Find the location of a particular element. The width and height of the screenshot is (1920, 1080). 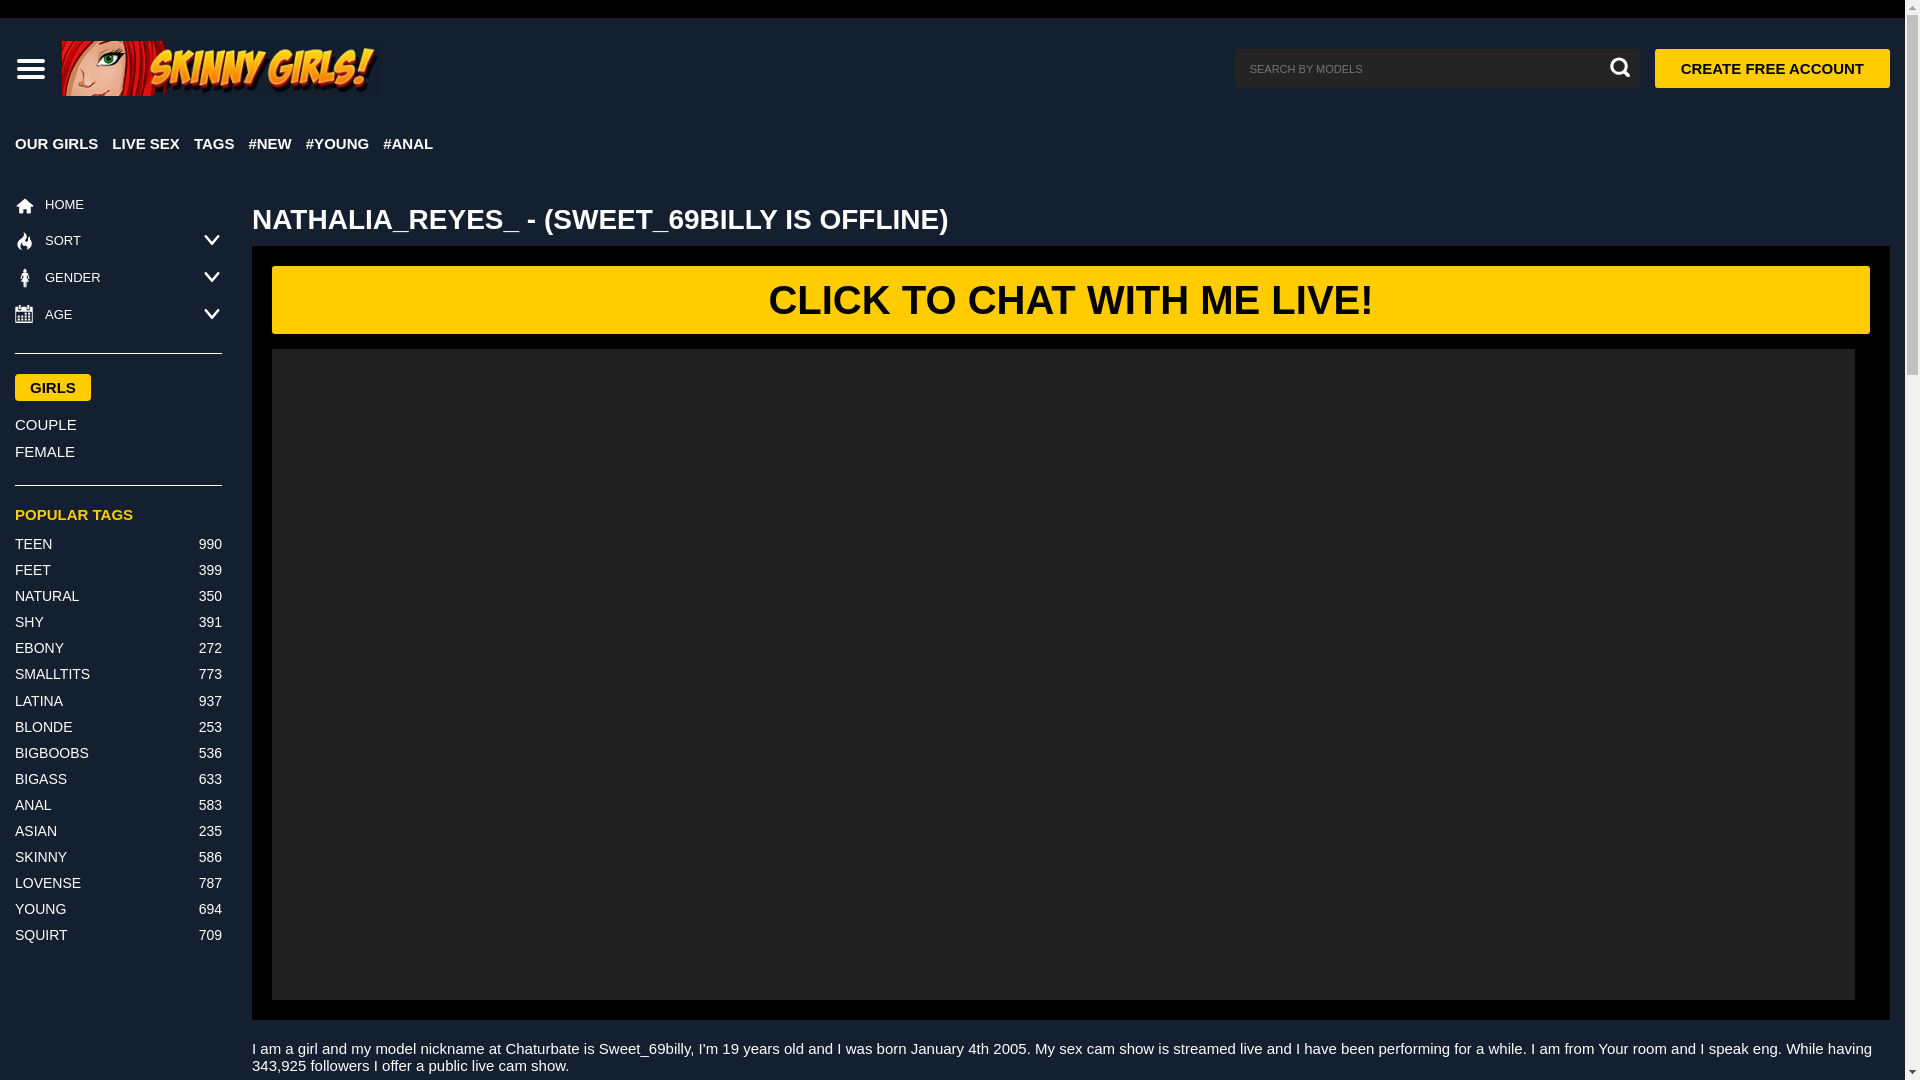

FEMALE is located at coordinates (118, 452).